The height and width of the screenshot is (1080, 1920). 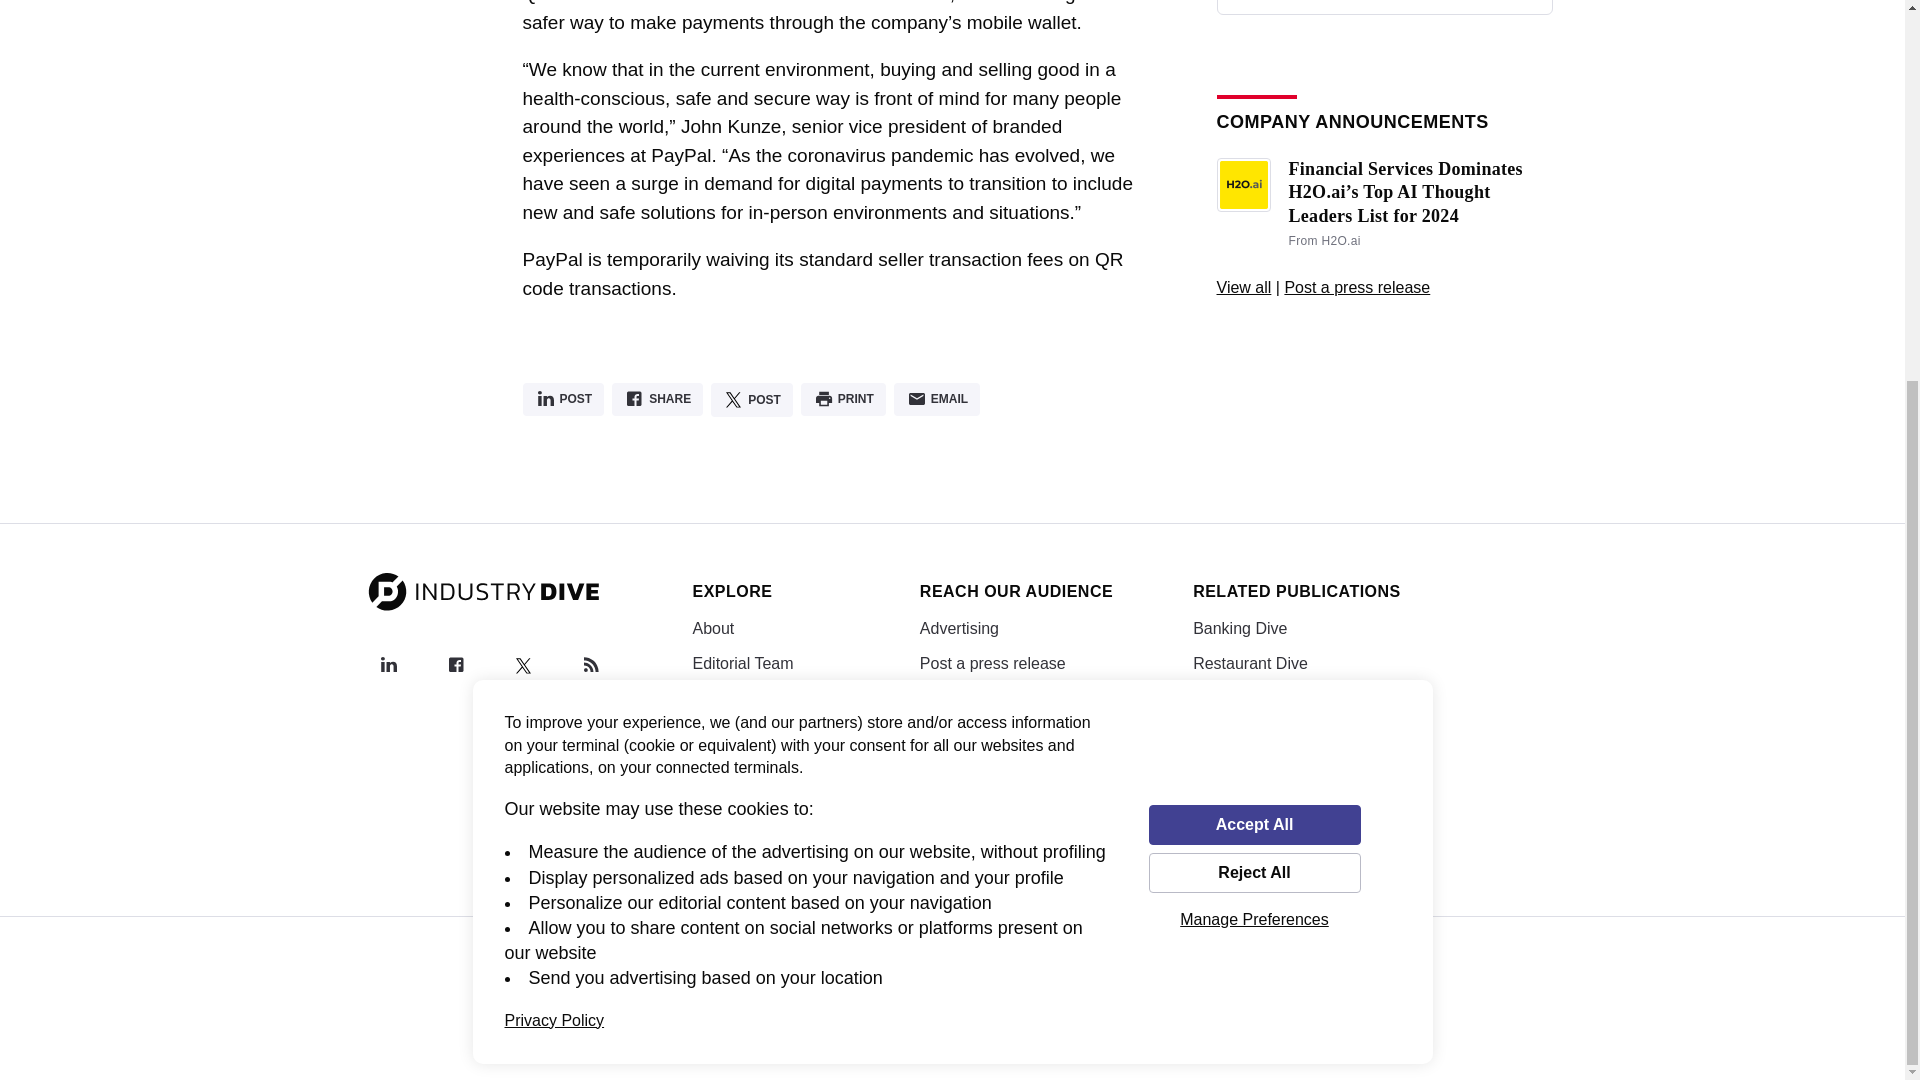 What do you see at coordinates (657, 399) in the screenshot?
I see `SHARE` at bounding box center [657, 399].